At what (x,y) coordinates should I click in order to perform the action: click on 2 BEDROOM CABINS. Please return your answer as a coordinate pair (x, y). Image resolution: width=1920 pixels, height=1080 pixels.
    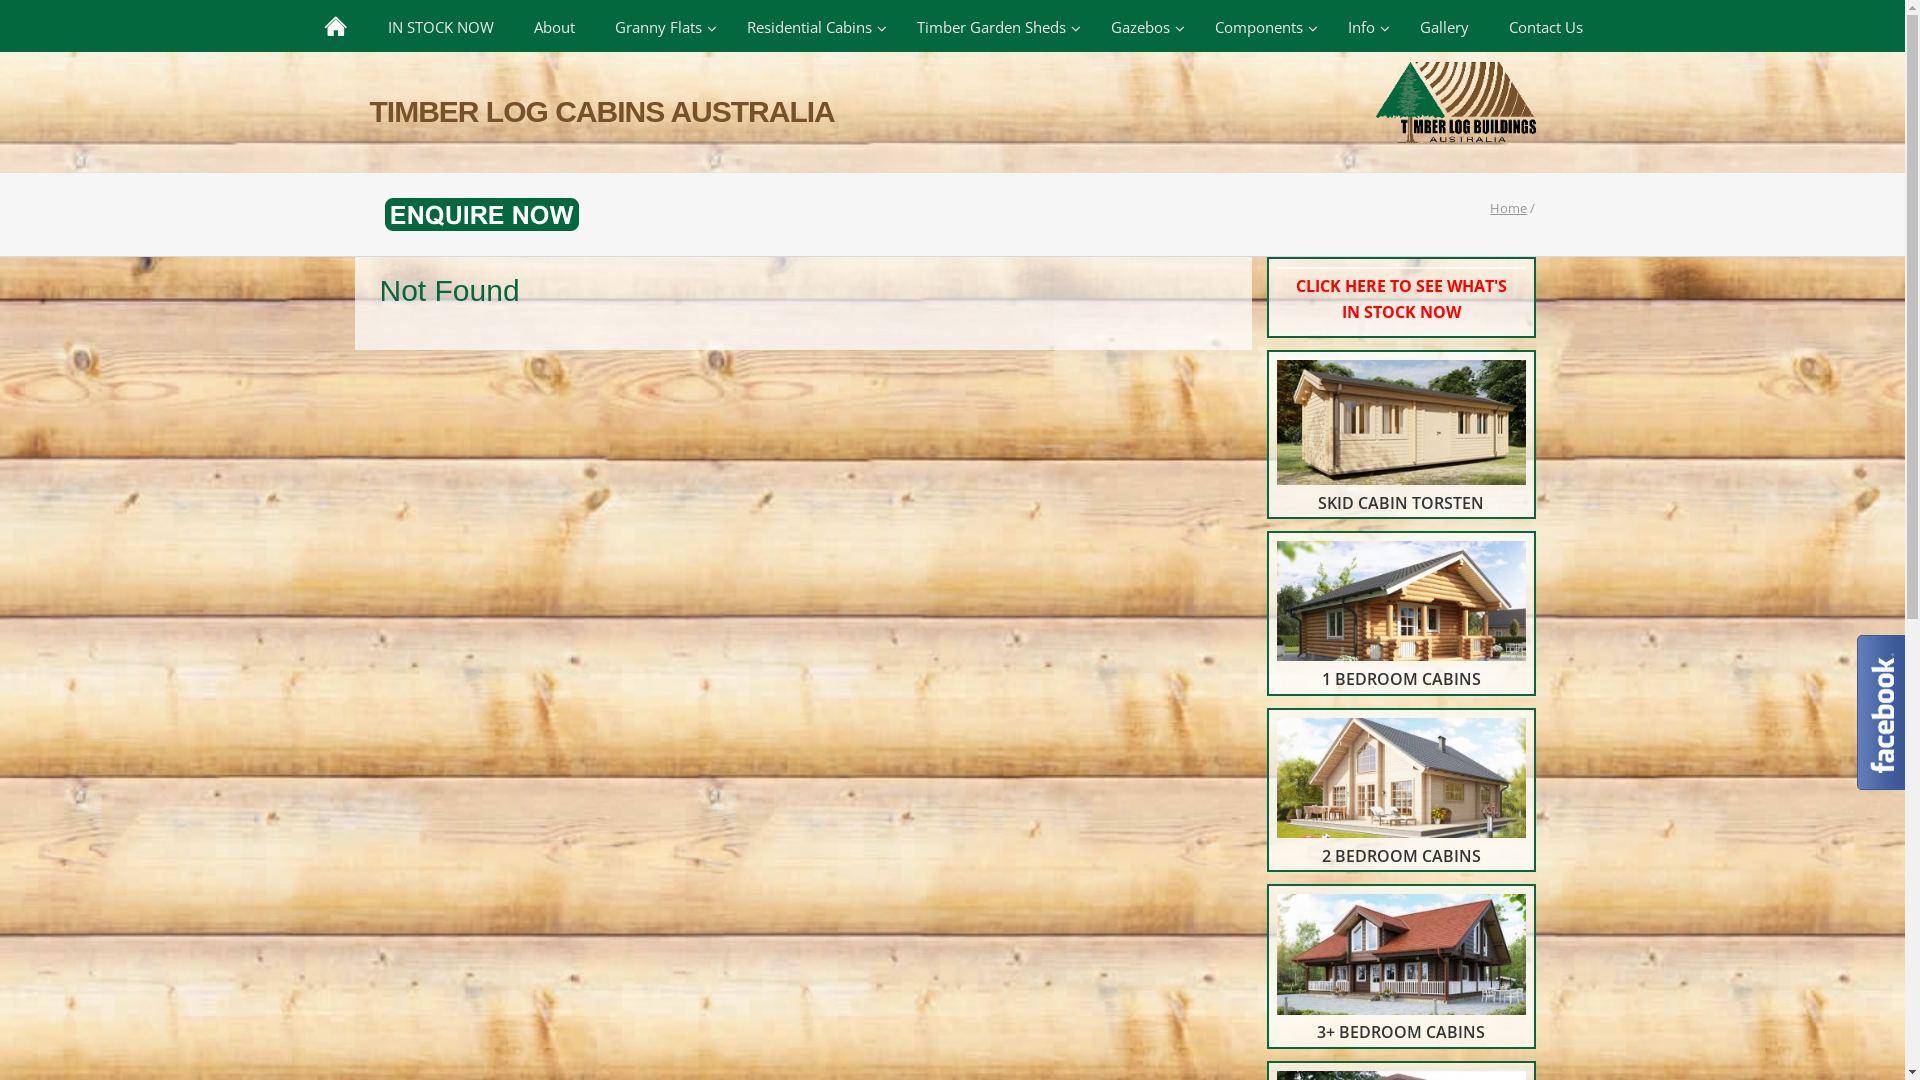
    Looking at the image, I should click on (1400, 794).